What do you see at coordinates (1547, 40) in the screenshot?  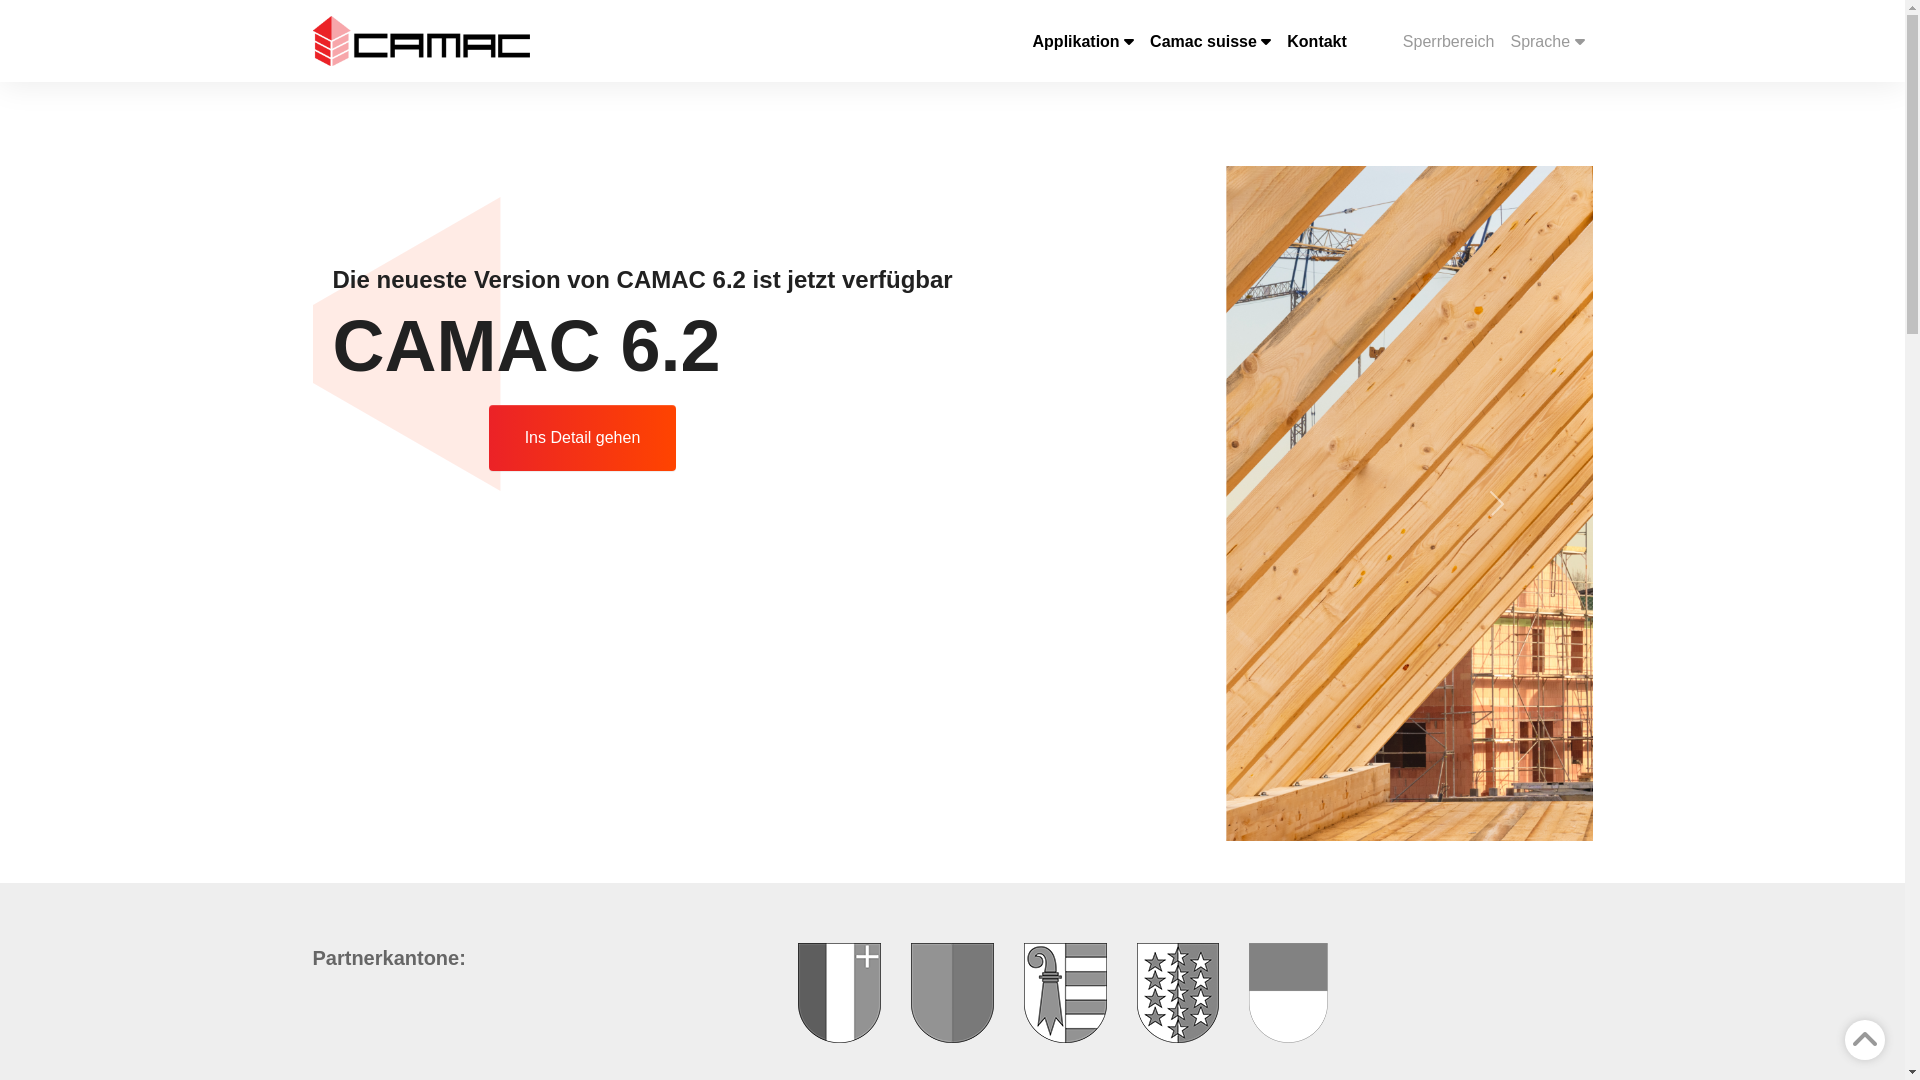 I see `Sprache` at bounding box center [1547, 40].